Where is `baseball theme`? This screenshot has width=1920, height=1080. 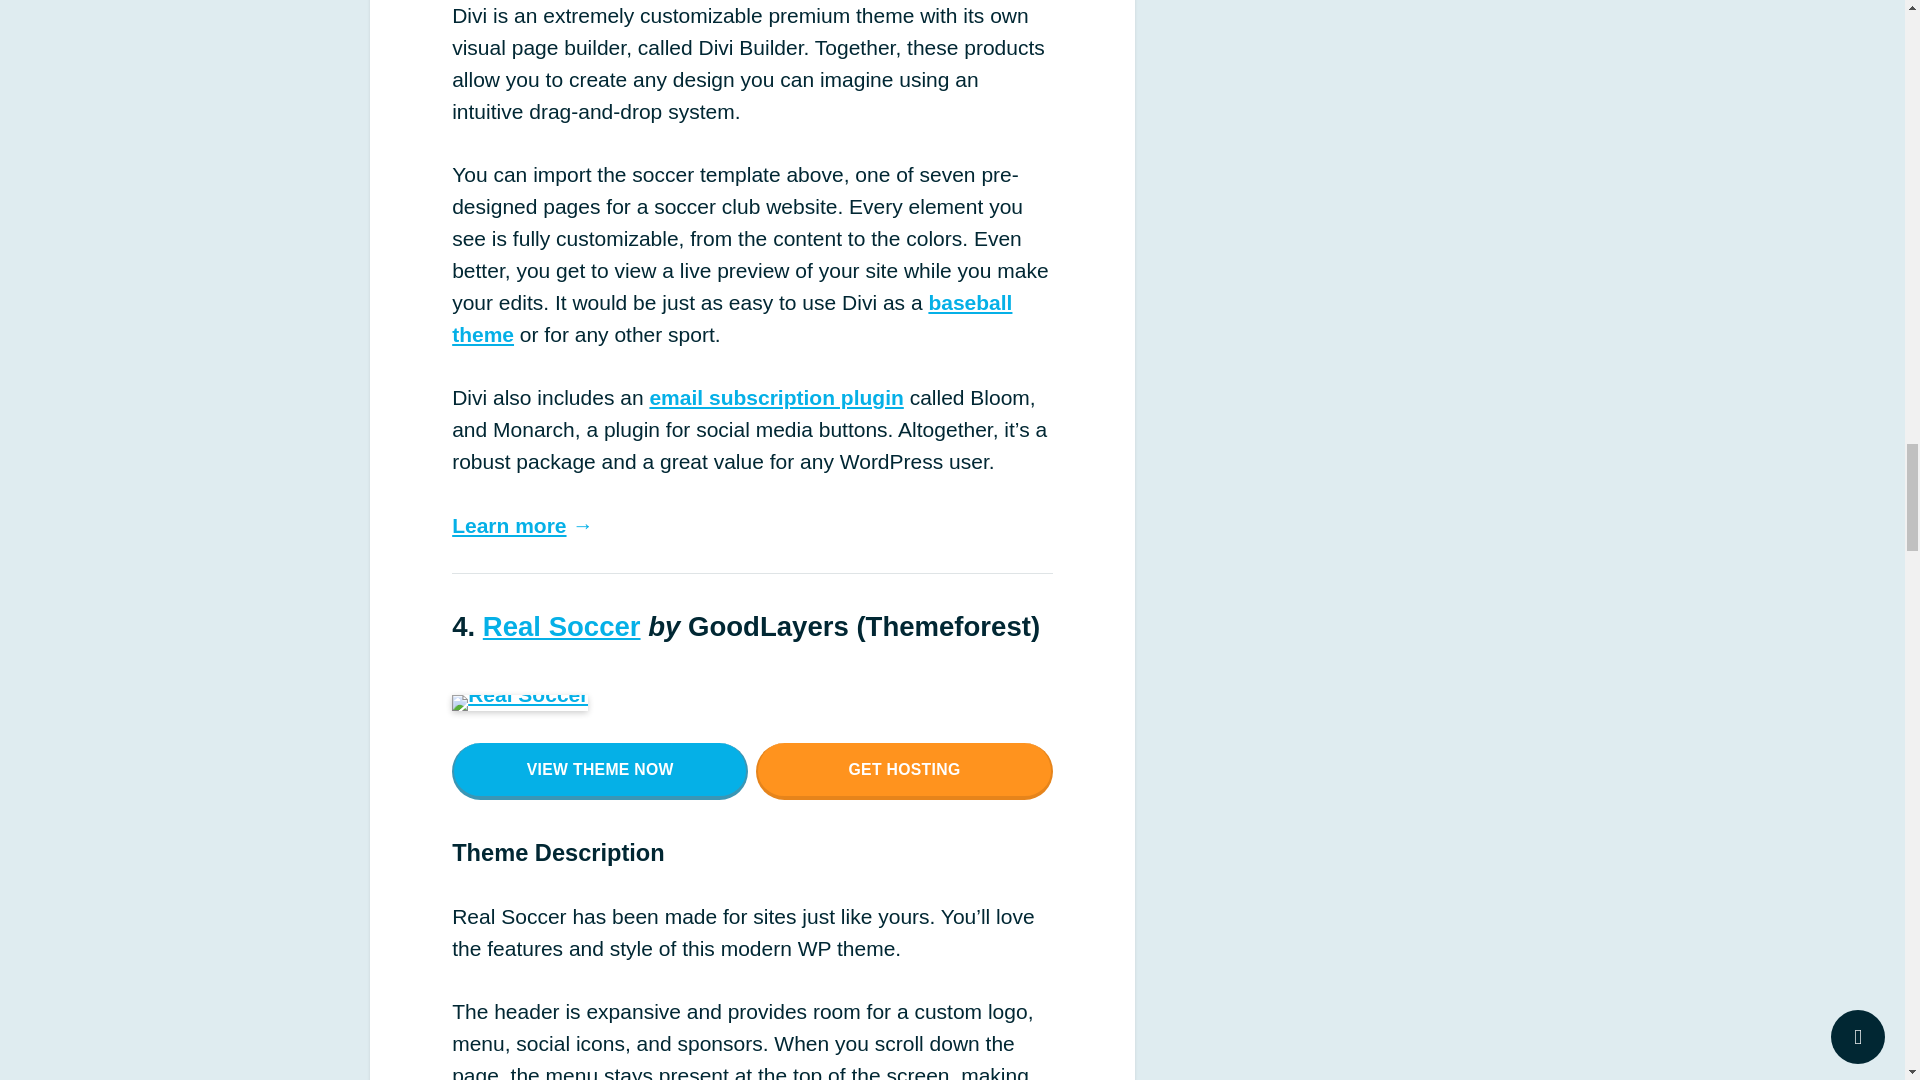
baseball theme is located at coordinates (731, 318).